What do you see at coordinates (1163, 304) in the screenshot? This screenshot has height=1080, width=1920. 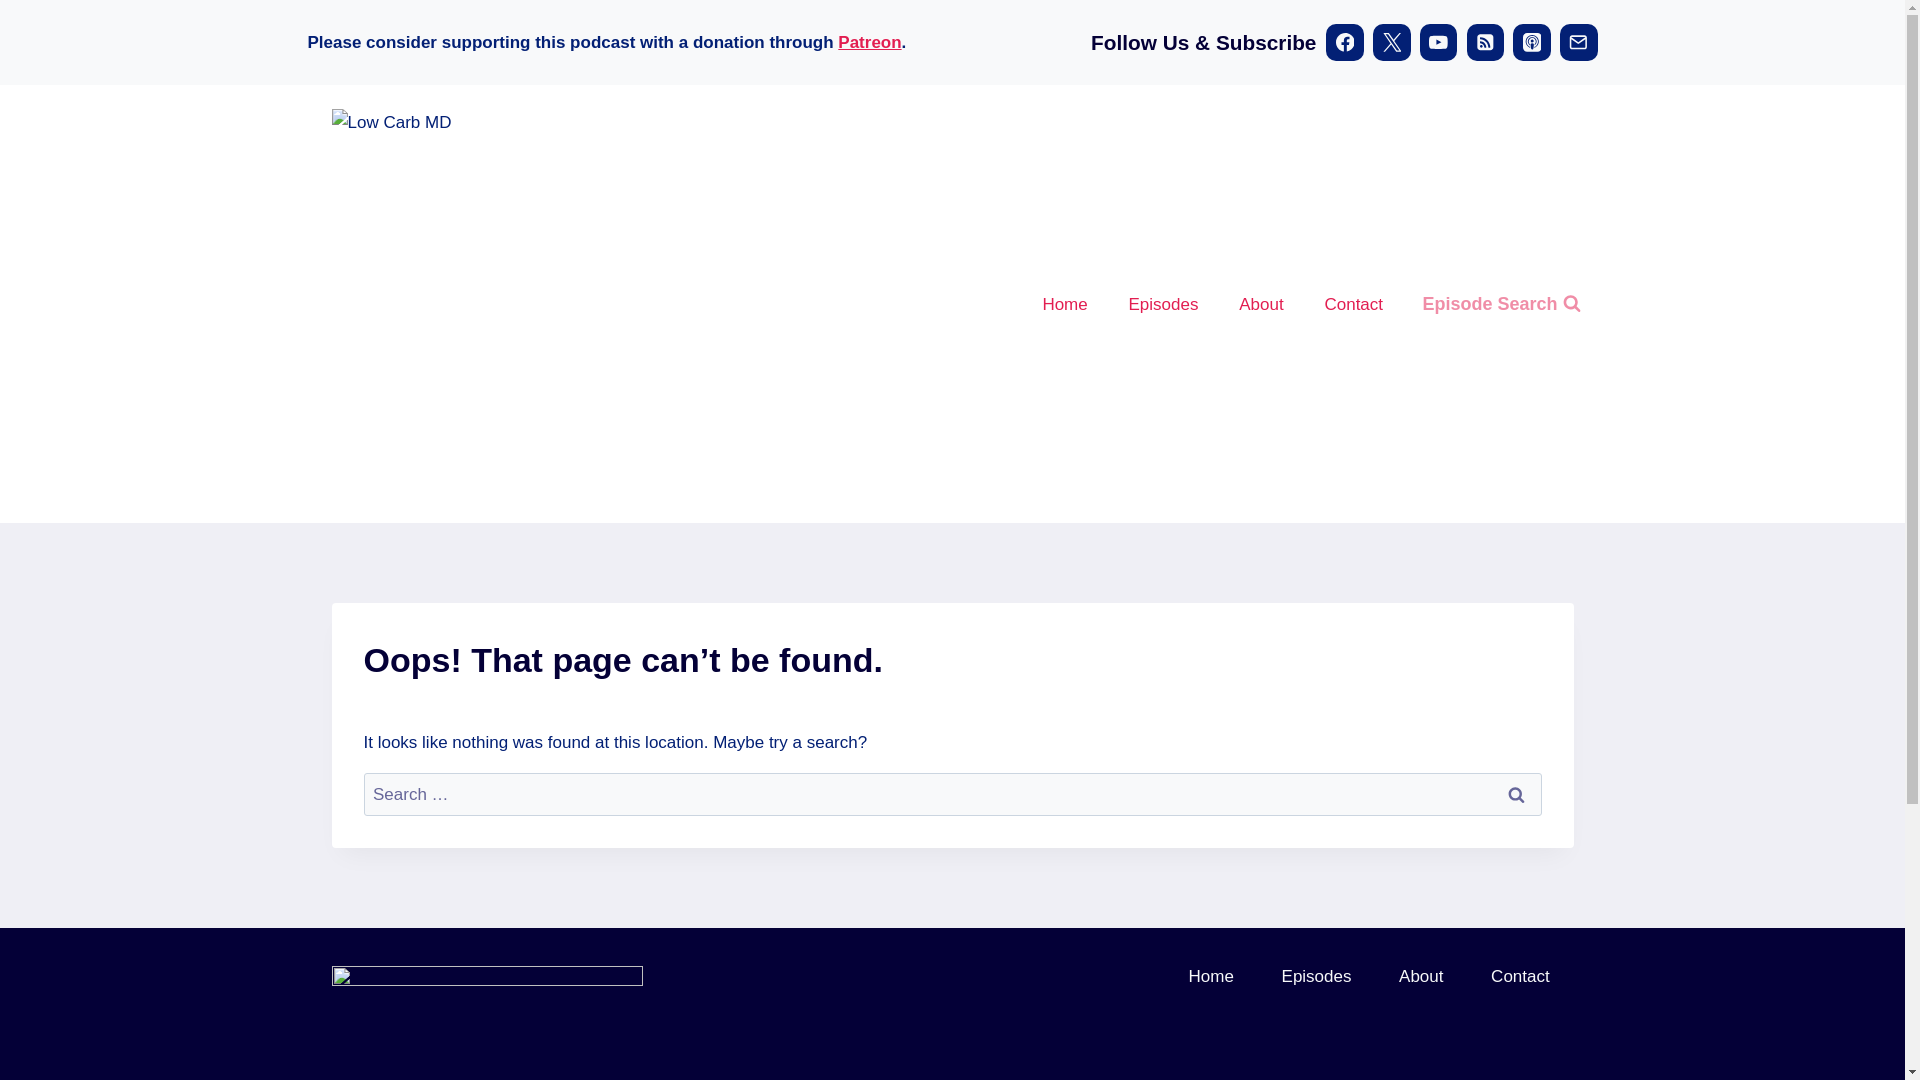 I see `Episodes` at bounding box center [1163, 304].